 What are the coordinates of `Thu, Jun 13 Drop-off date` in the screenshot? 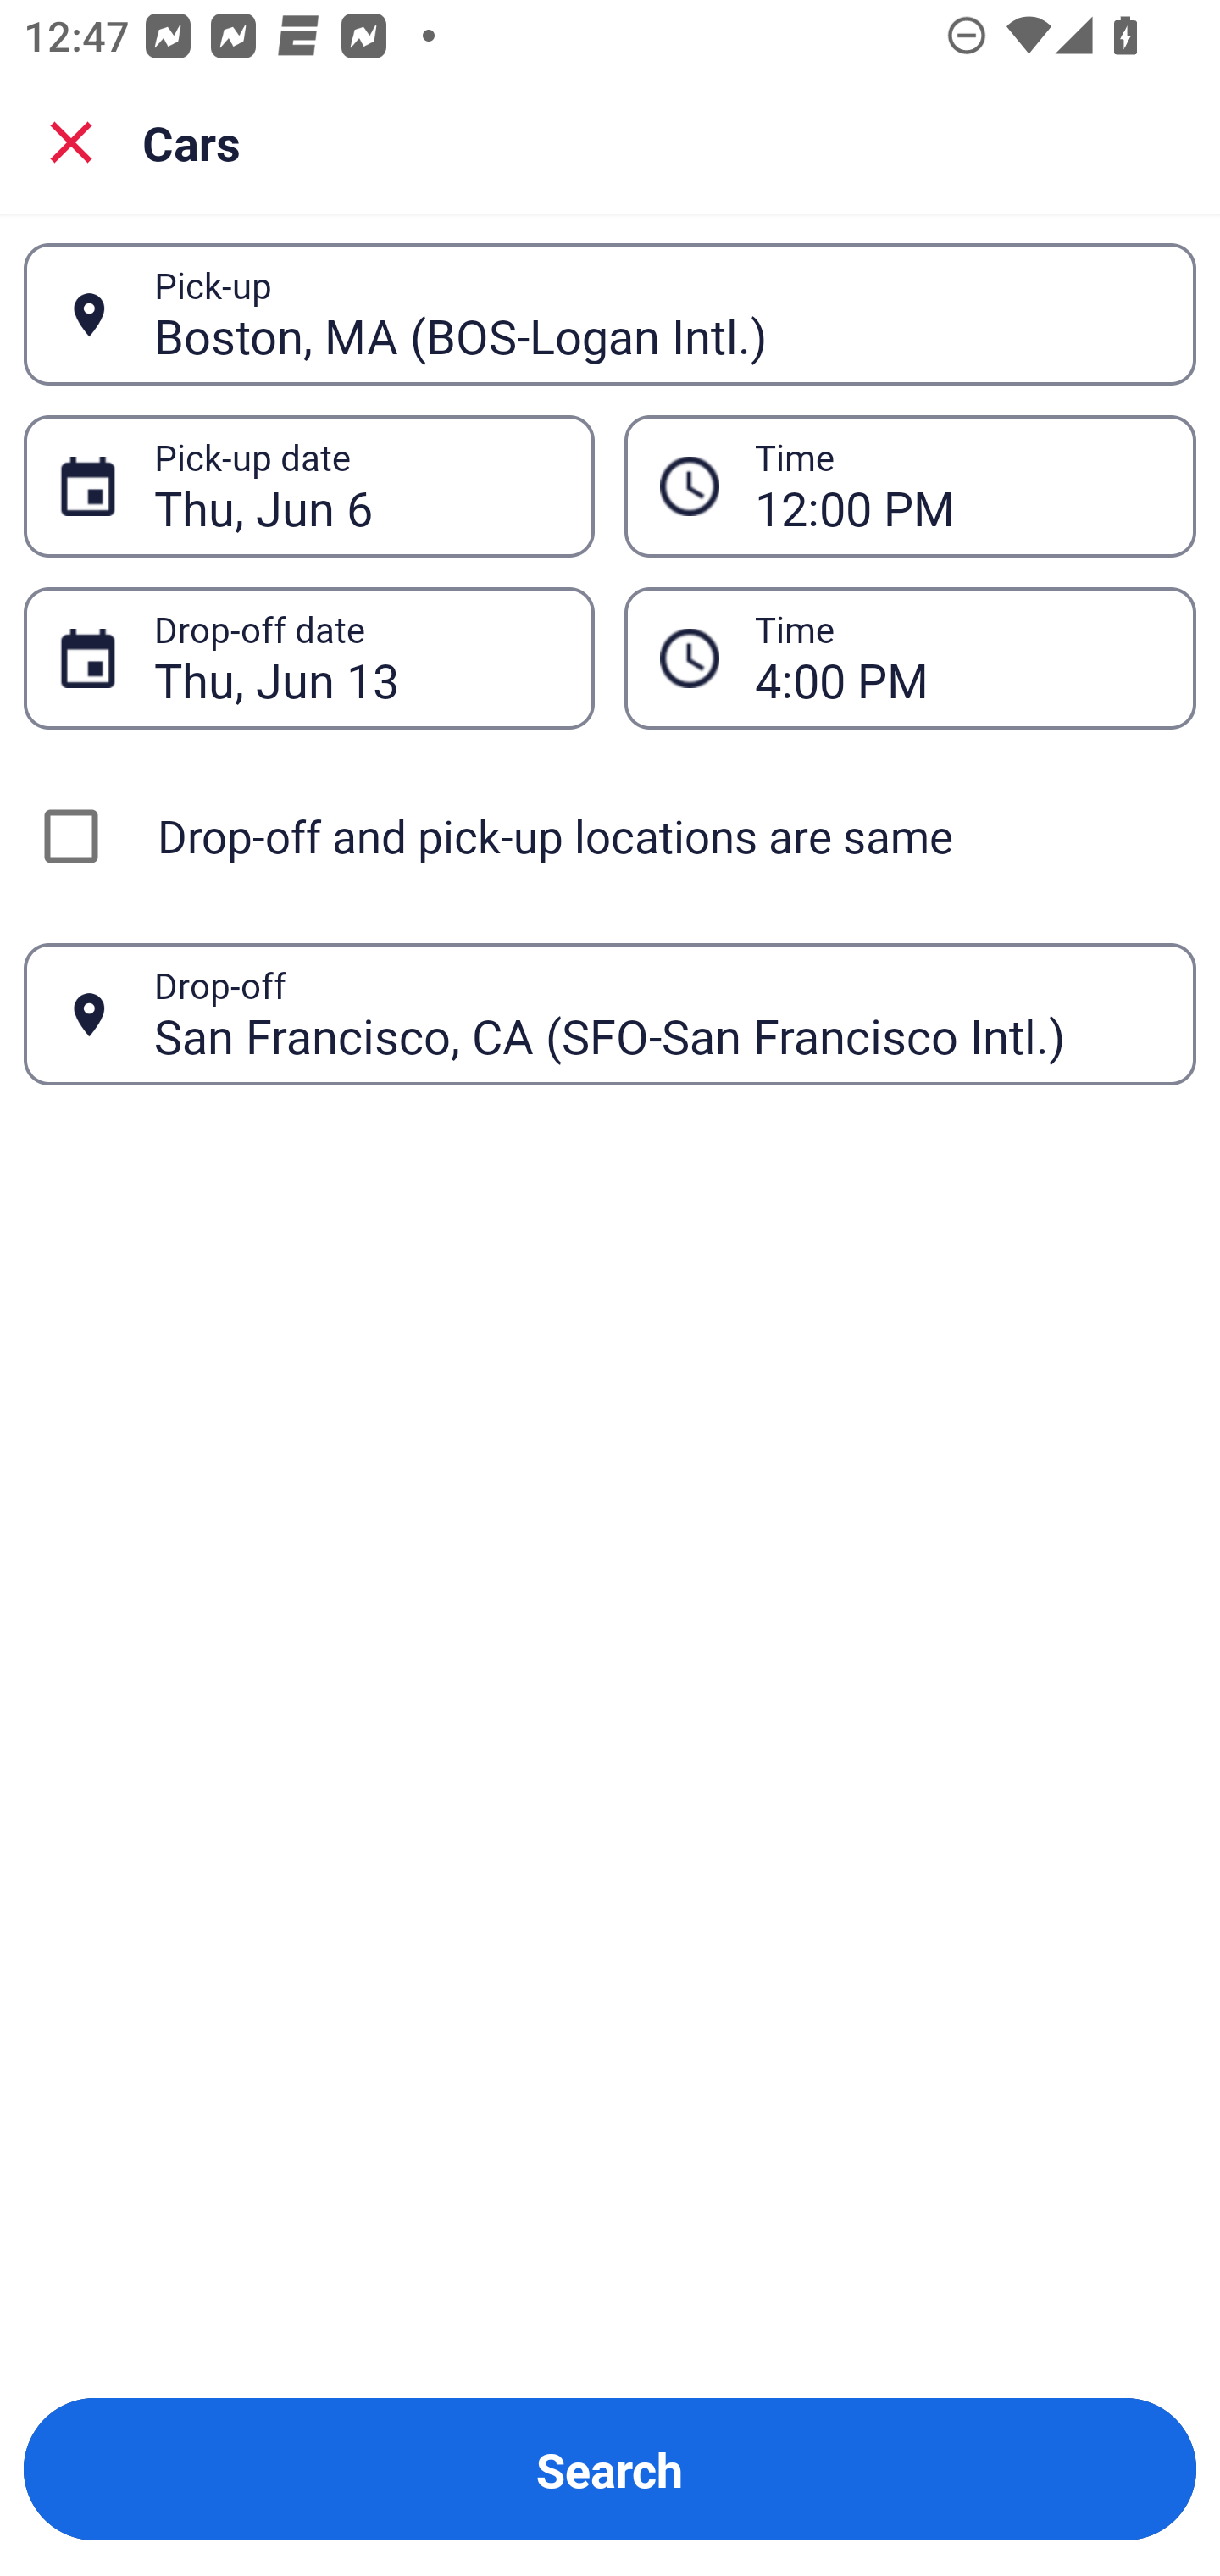 It's located at (308, 658).